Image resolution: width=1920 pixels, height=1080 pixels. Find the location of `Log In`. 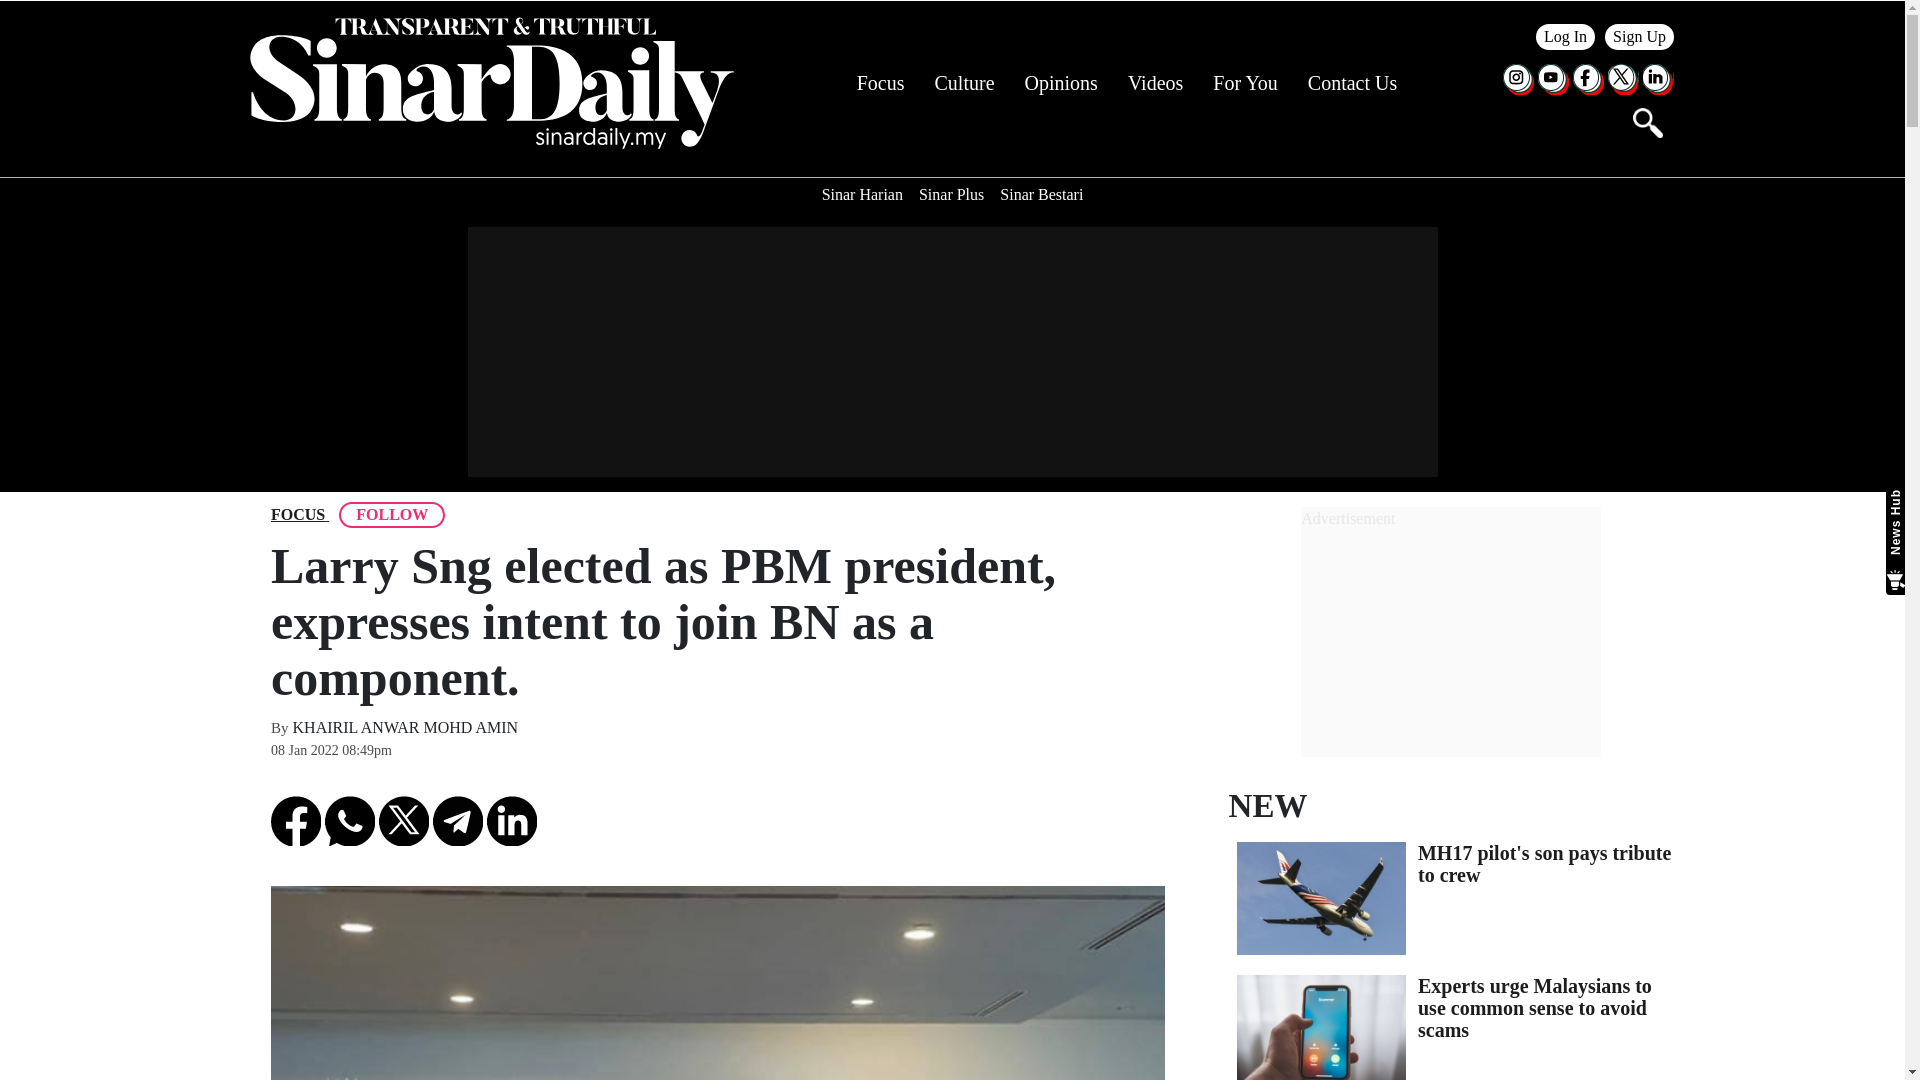

Log In is located at coordinates (1566, 36).